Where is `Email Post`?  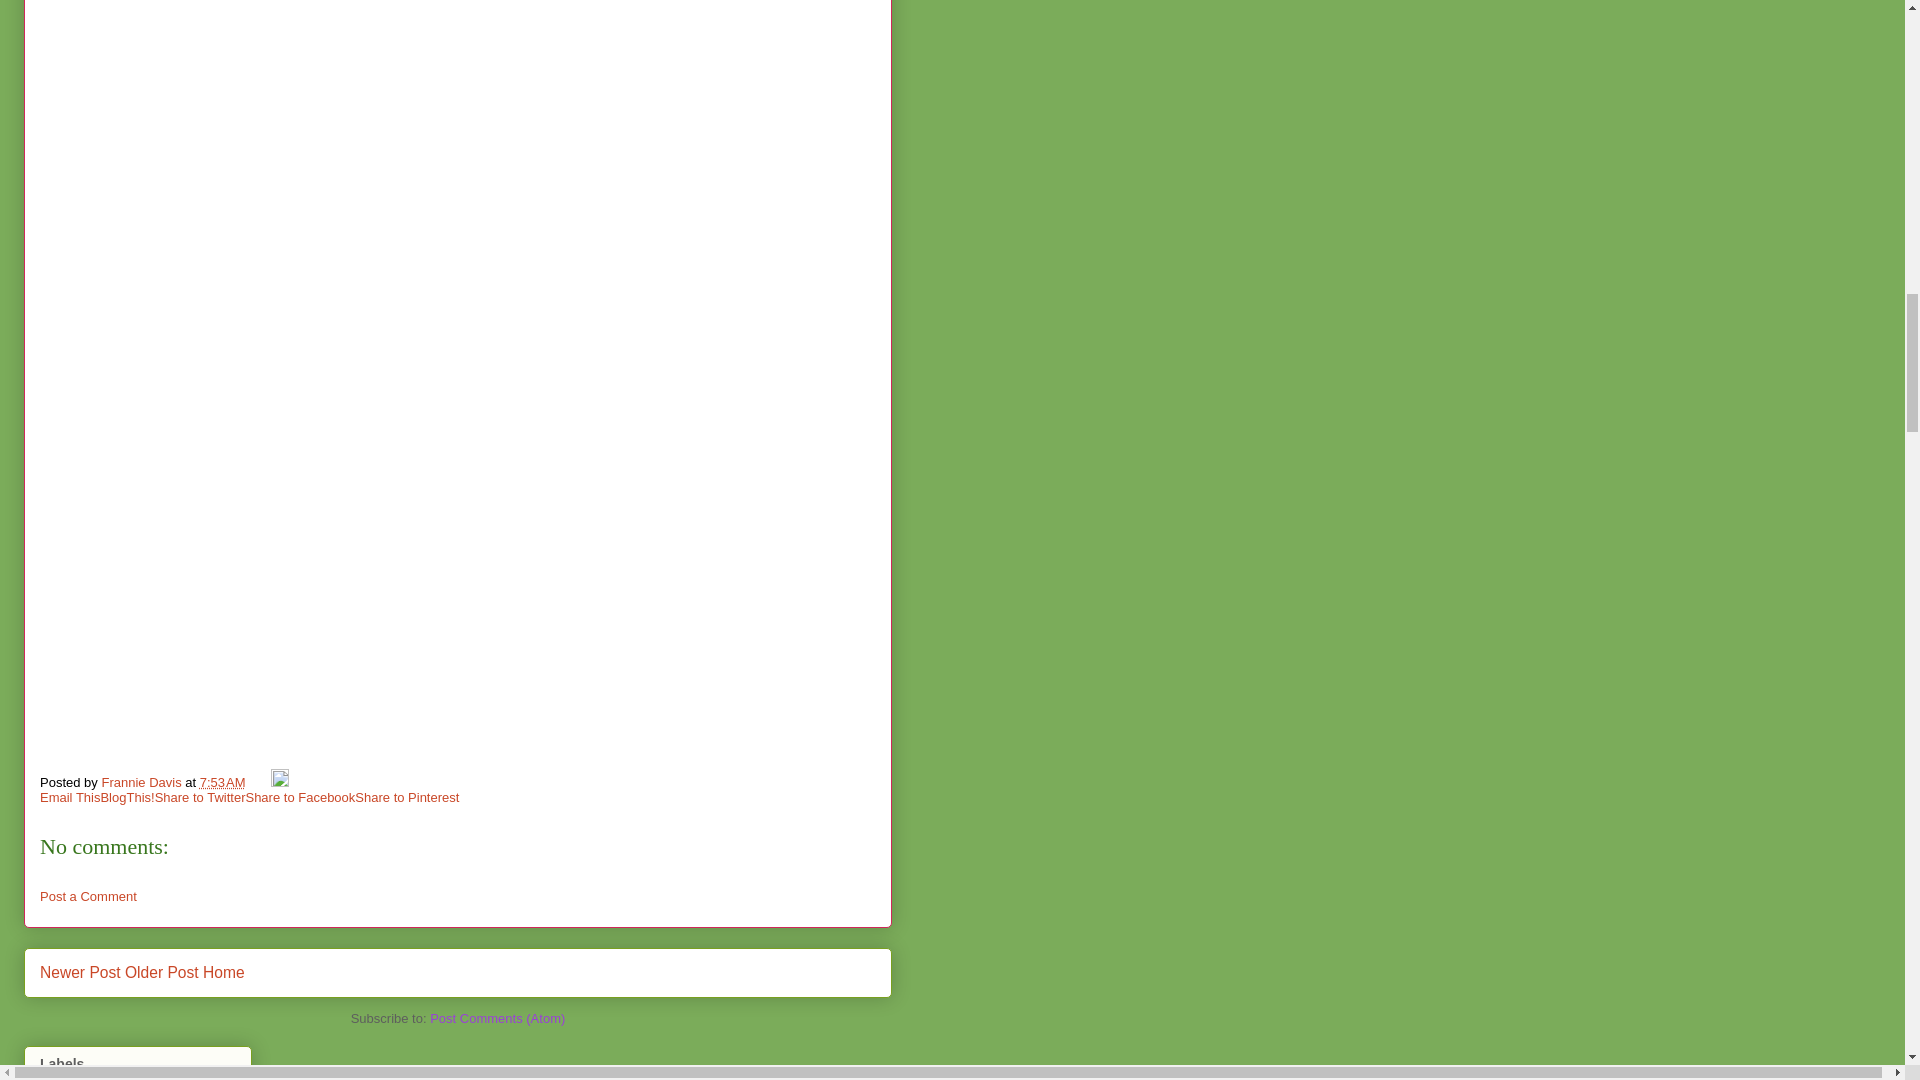 Email Post is located at coordinates (260, 782).